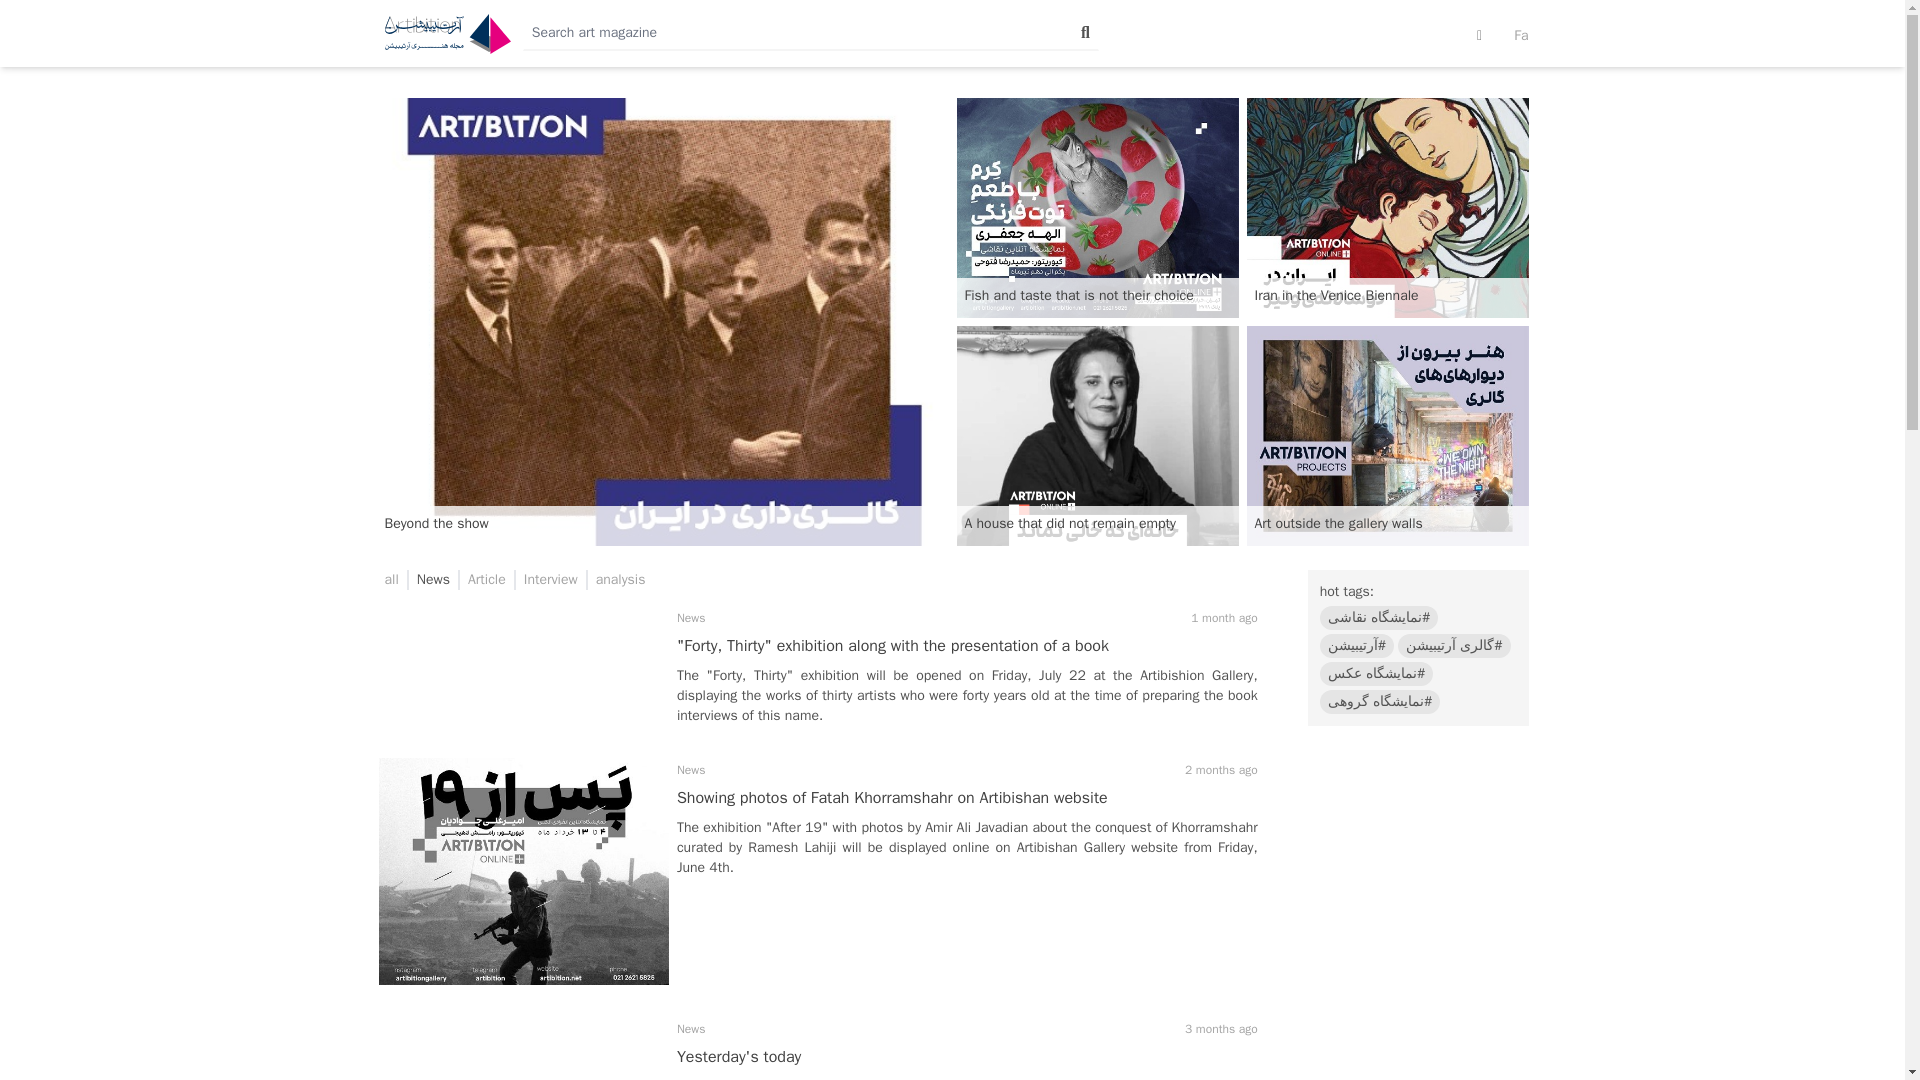 Image resolution: width=1920 pixels, height=1080 pixels. I want to click on Iran in the Venice Biennale, so click(1387, 208).